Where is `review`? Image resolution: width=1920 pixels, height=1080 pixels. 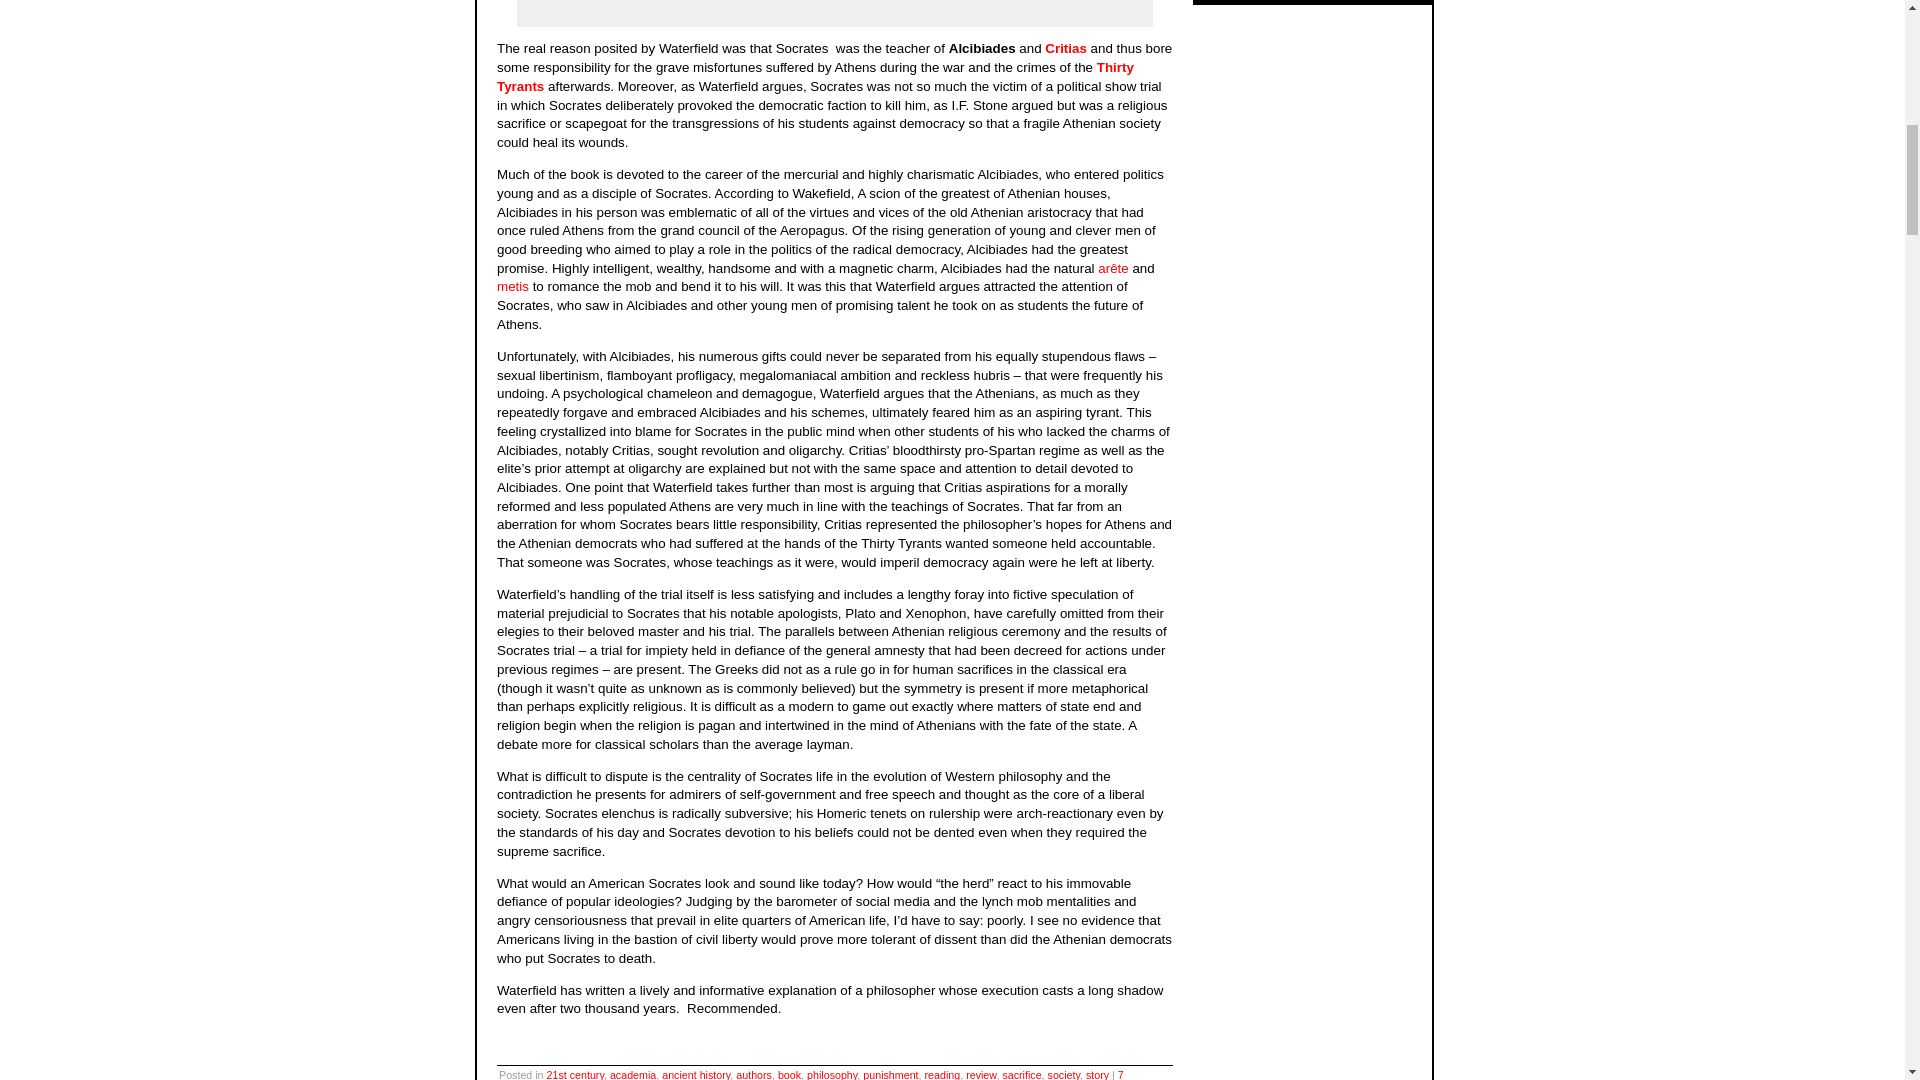 review is located at coordinates (980, 1074).